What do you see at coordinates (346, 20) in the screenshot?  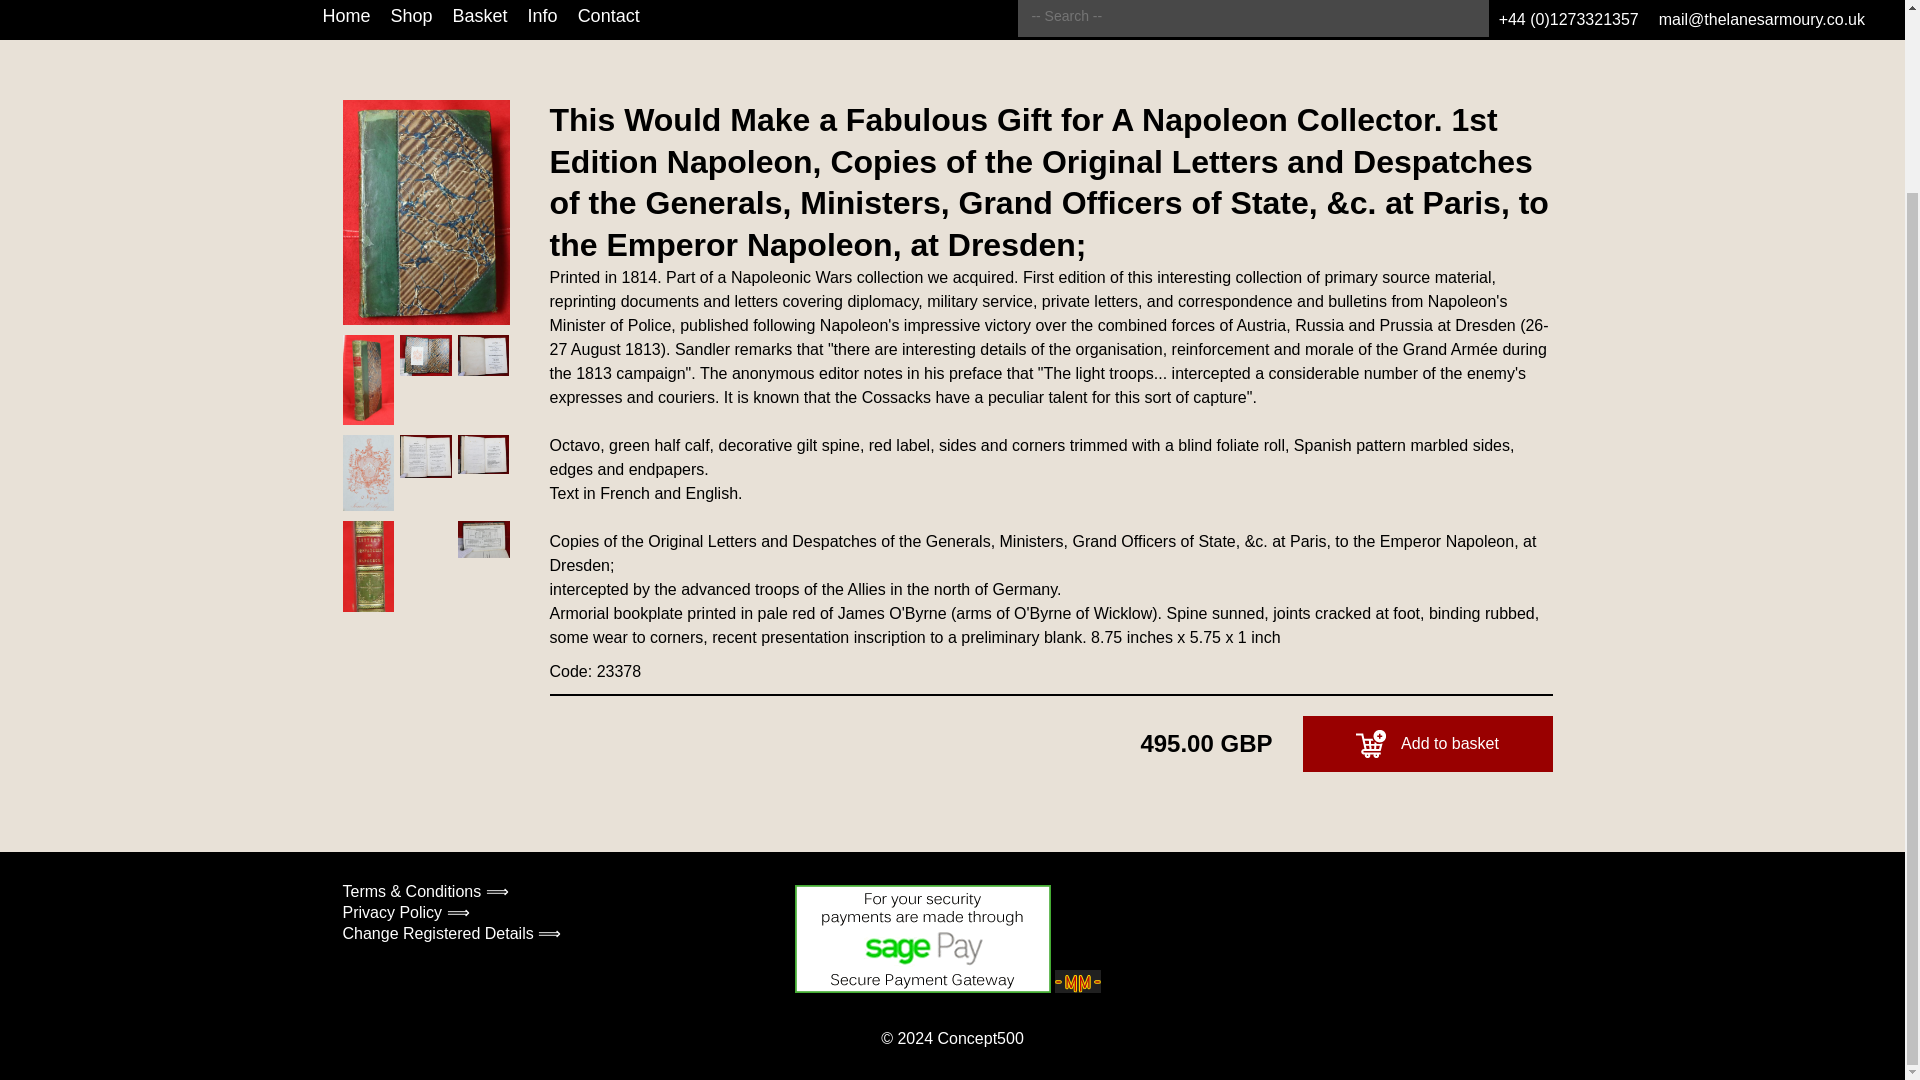 I see `Home` at bounding box center [346, 20].